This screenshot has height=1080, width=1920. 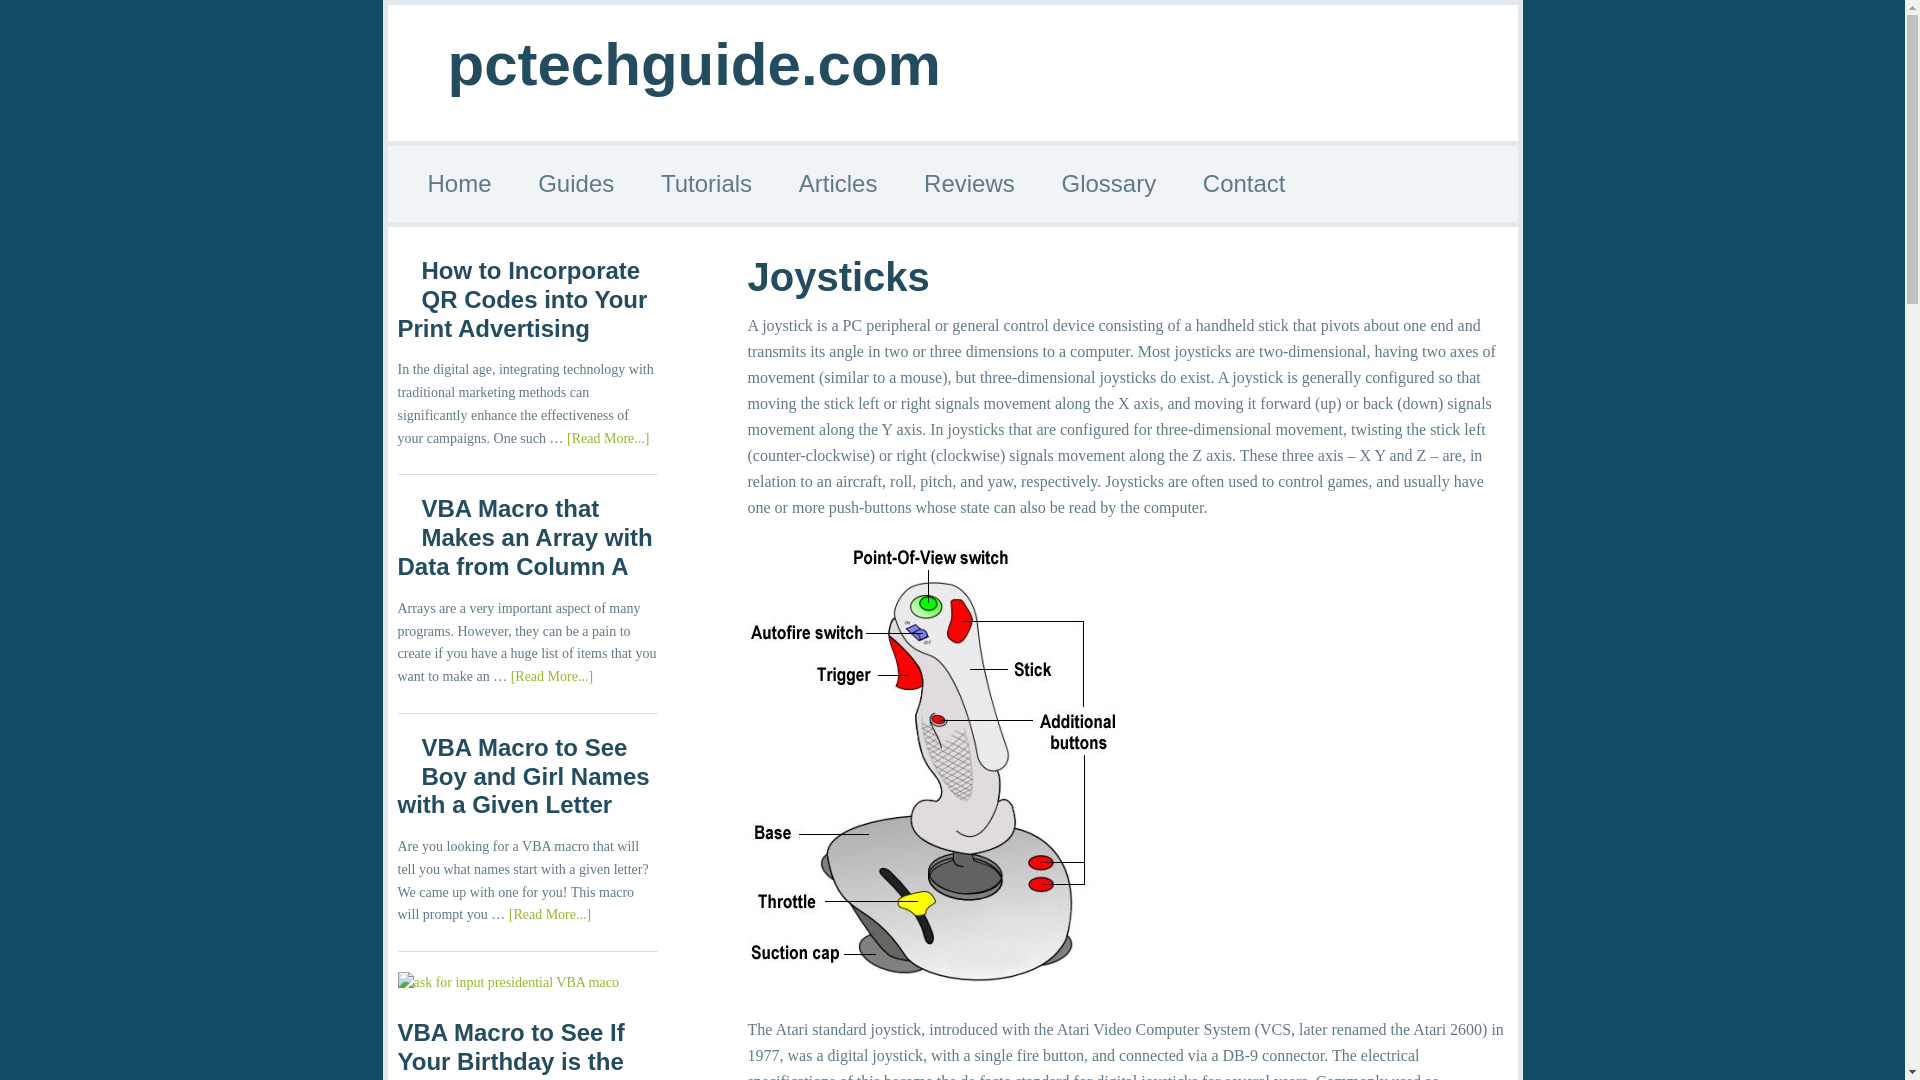 What do you see at coordinates (969, 184) in the screenshot?
I see `Reviews` at bounding box center [969, 184].